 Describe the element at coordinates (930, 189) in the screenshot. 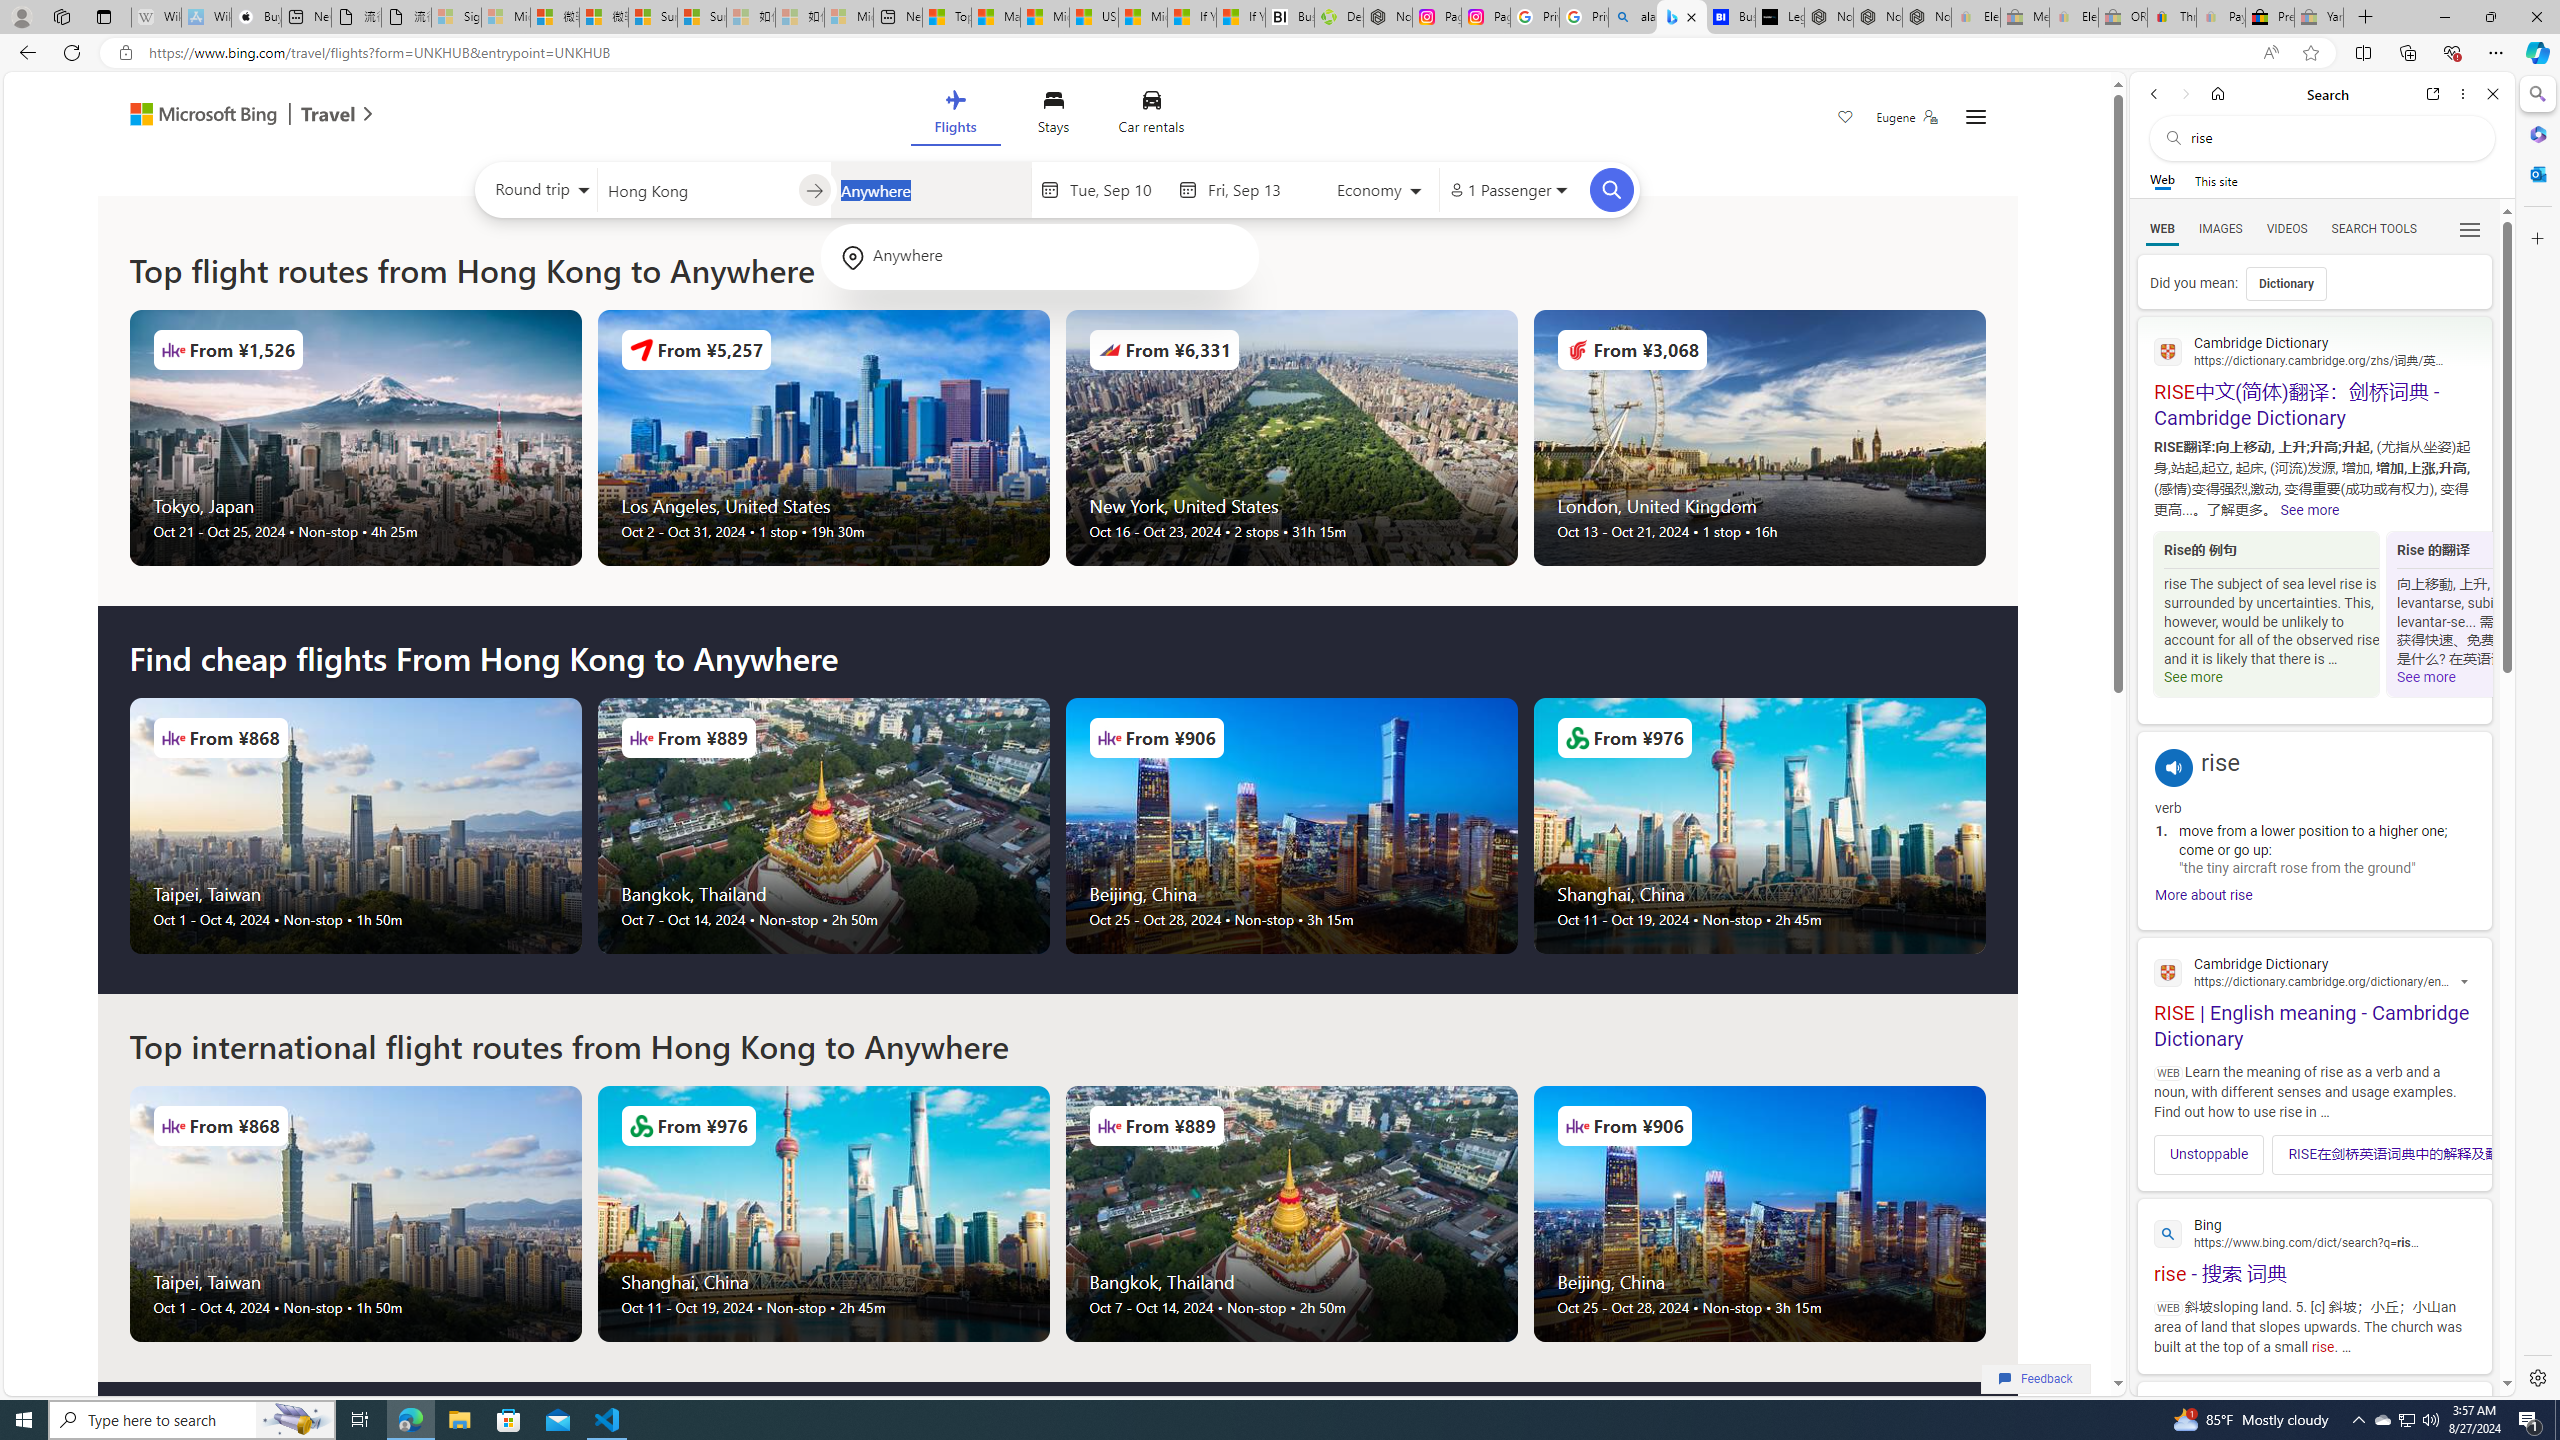

I see `Going to?` at that location.